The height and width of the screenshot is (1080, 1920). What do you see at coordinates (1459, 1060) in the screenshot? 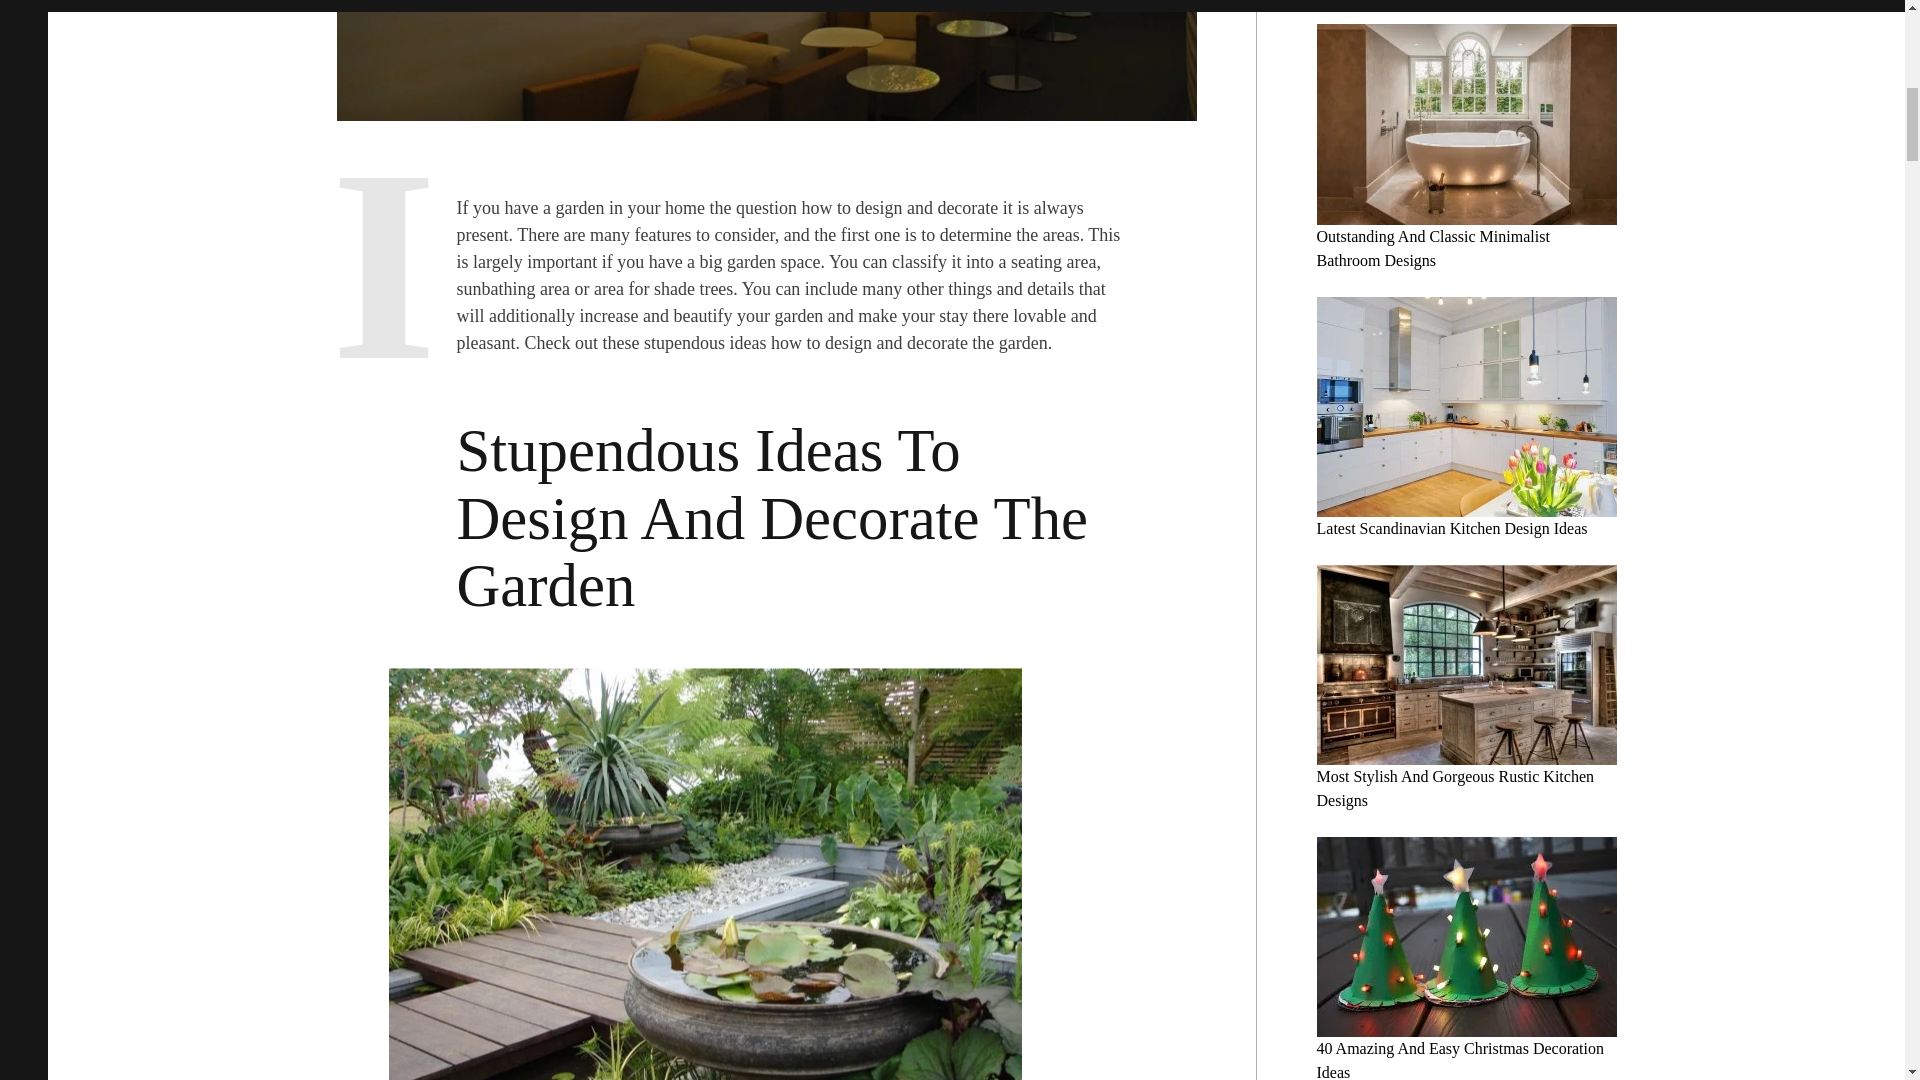
I see `40 Amazing And Easy Christmas Decoration Ideas` at bounding box center [1459, 1060].